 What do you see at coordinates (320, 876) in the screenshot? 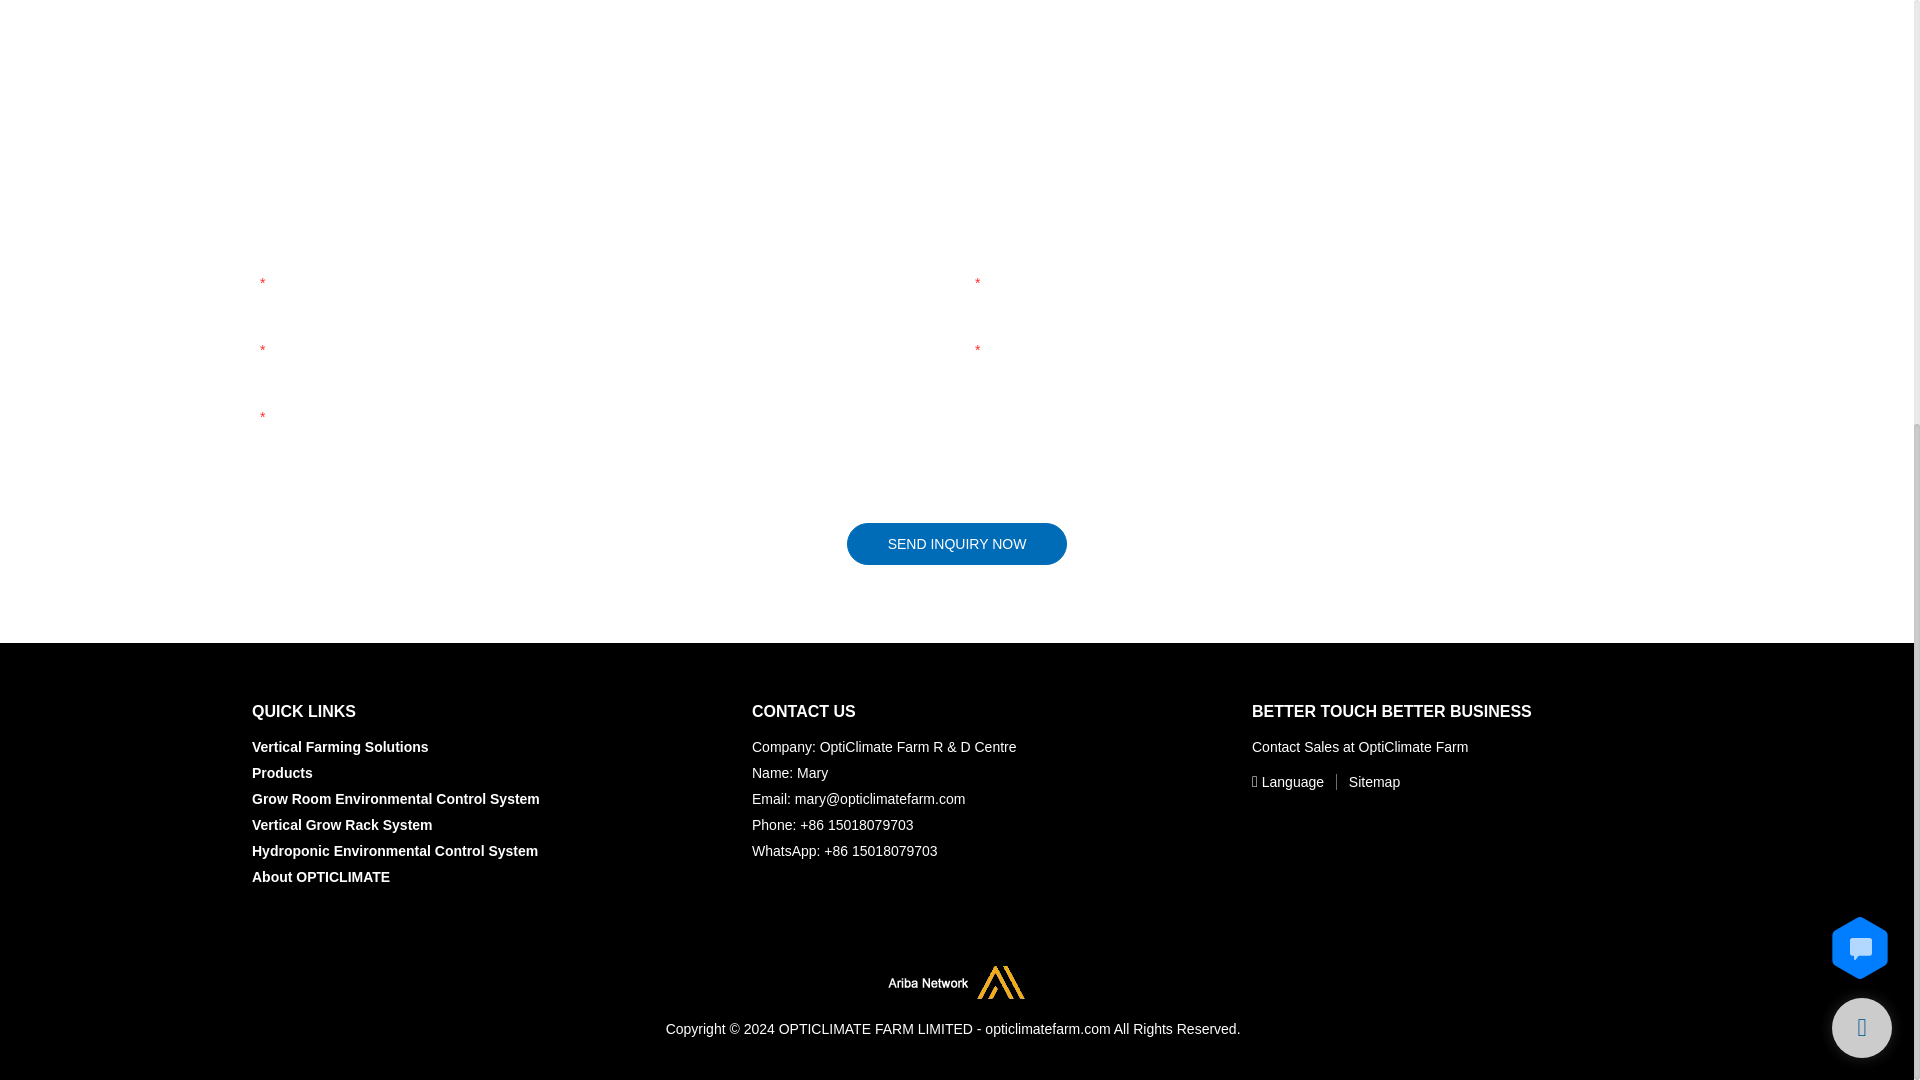
I see `About OPTICLIMATE` at bounding box center [320, 876].